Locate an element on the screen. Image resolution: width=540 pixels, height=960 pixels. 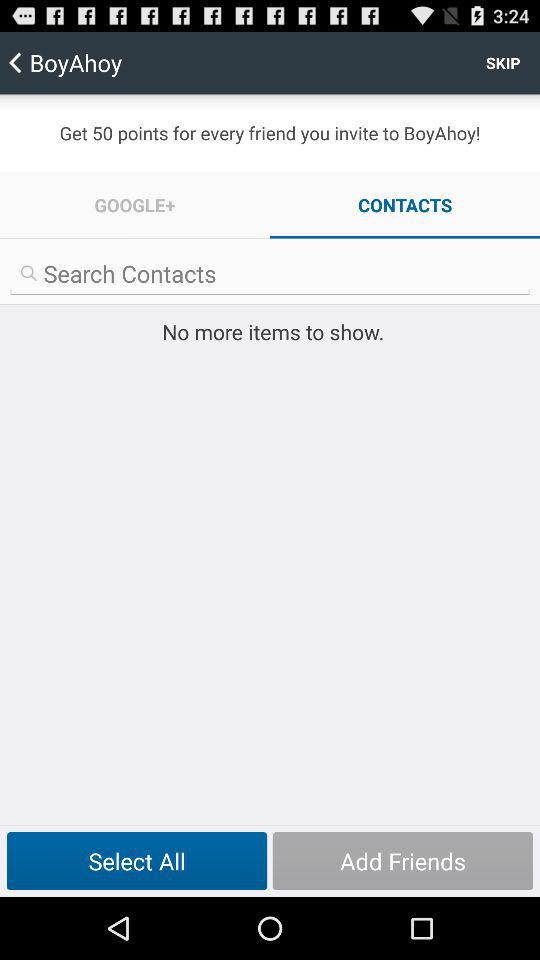
launch skip is located at coordinates (503, 62).